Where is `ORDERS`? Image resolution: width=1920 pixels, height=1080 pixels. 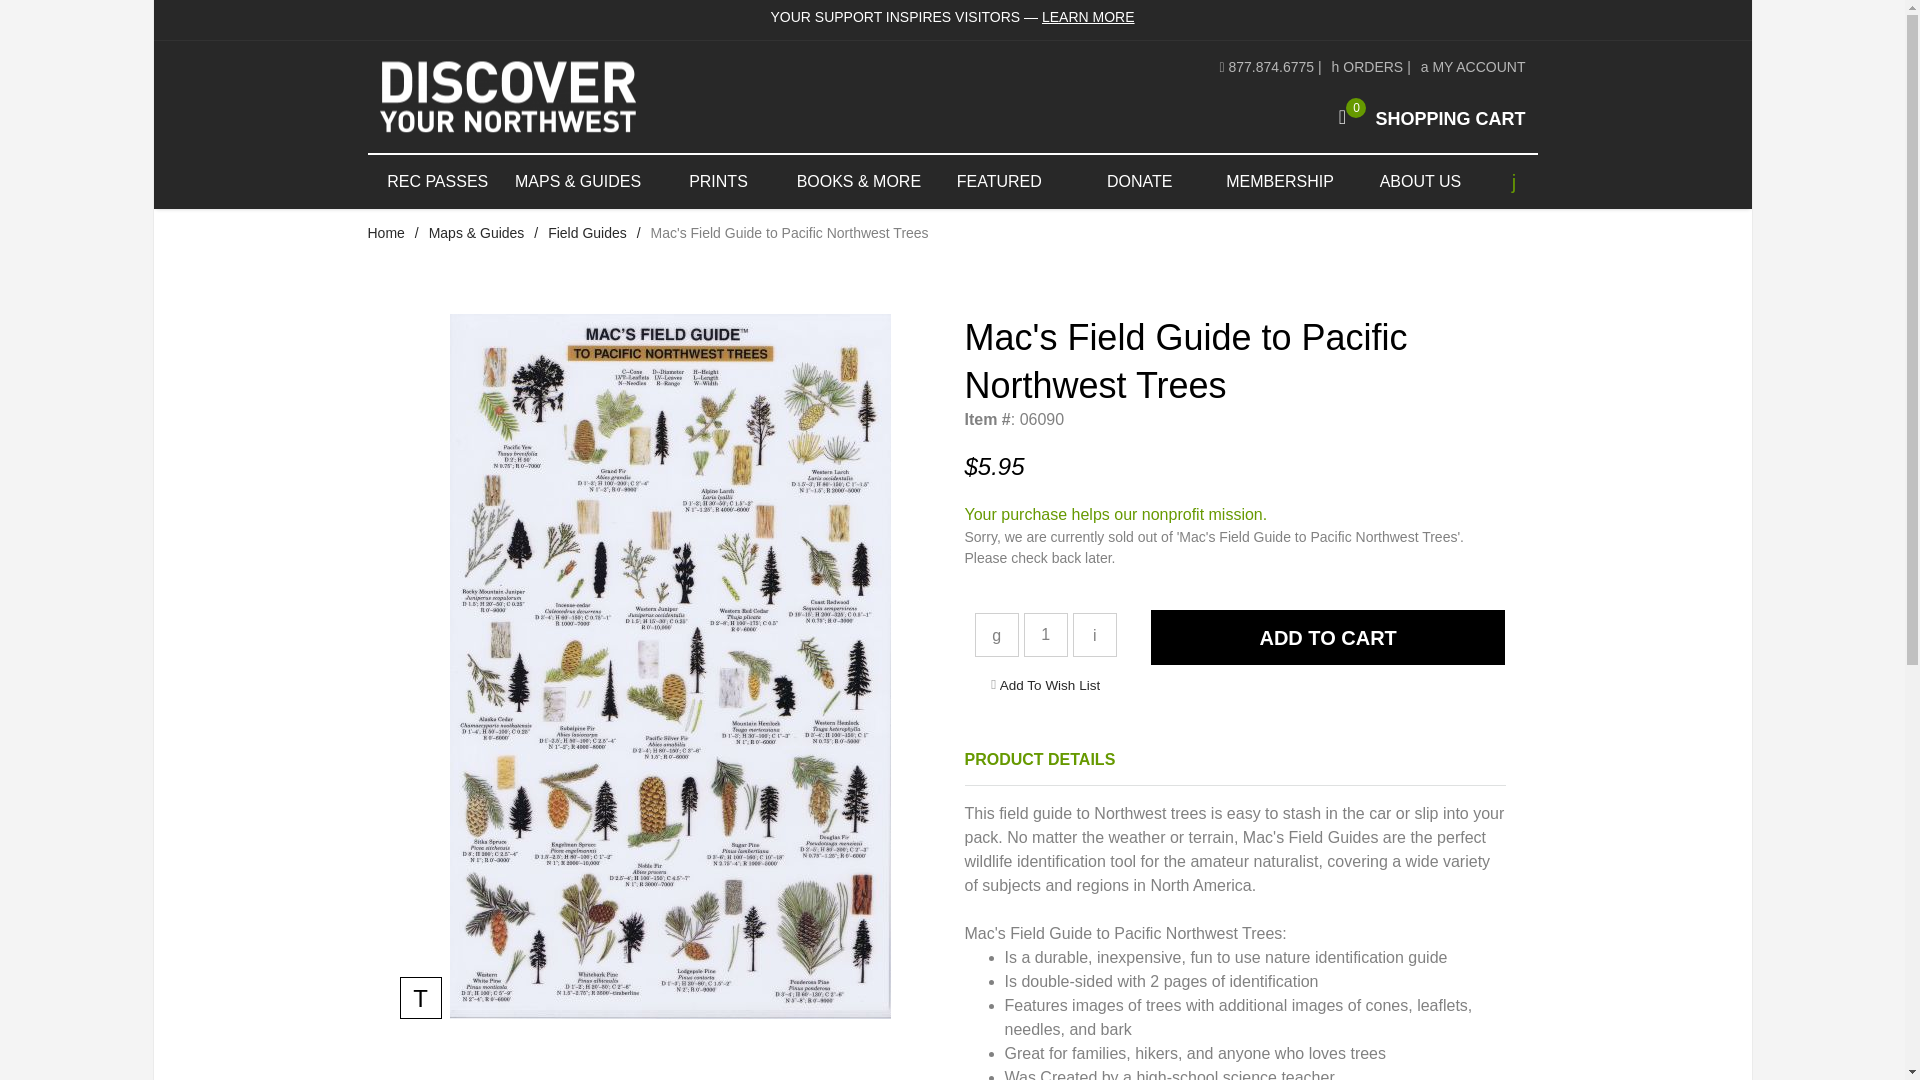
ORDERS is located at coordinates (1368, 66).